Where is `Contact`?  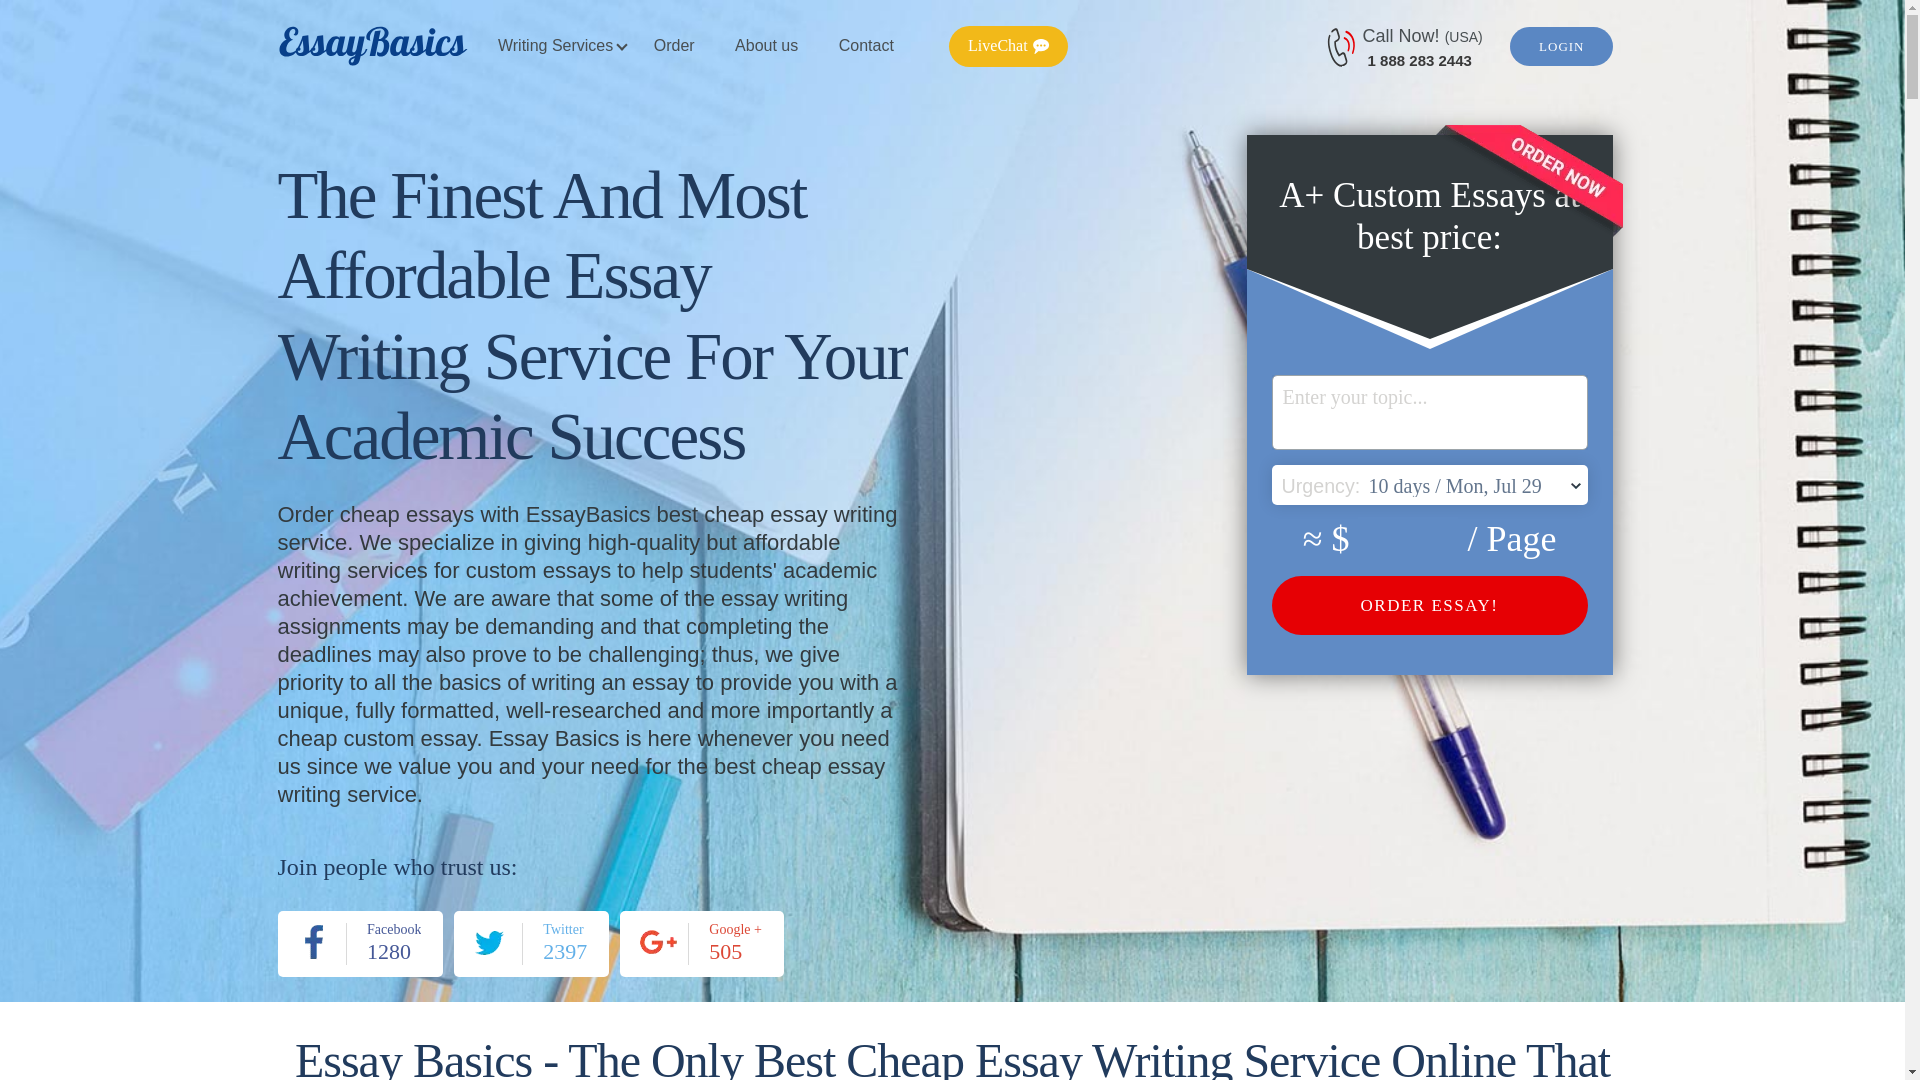 Contact is located at coordinates (1420, 60).